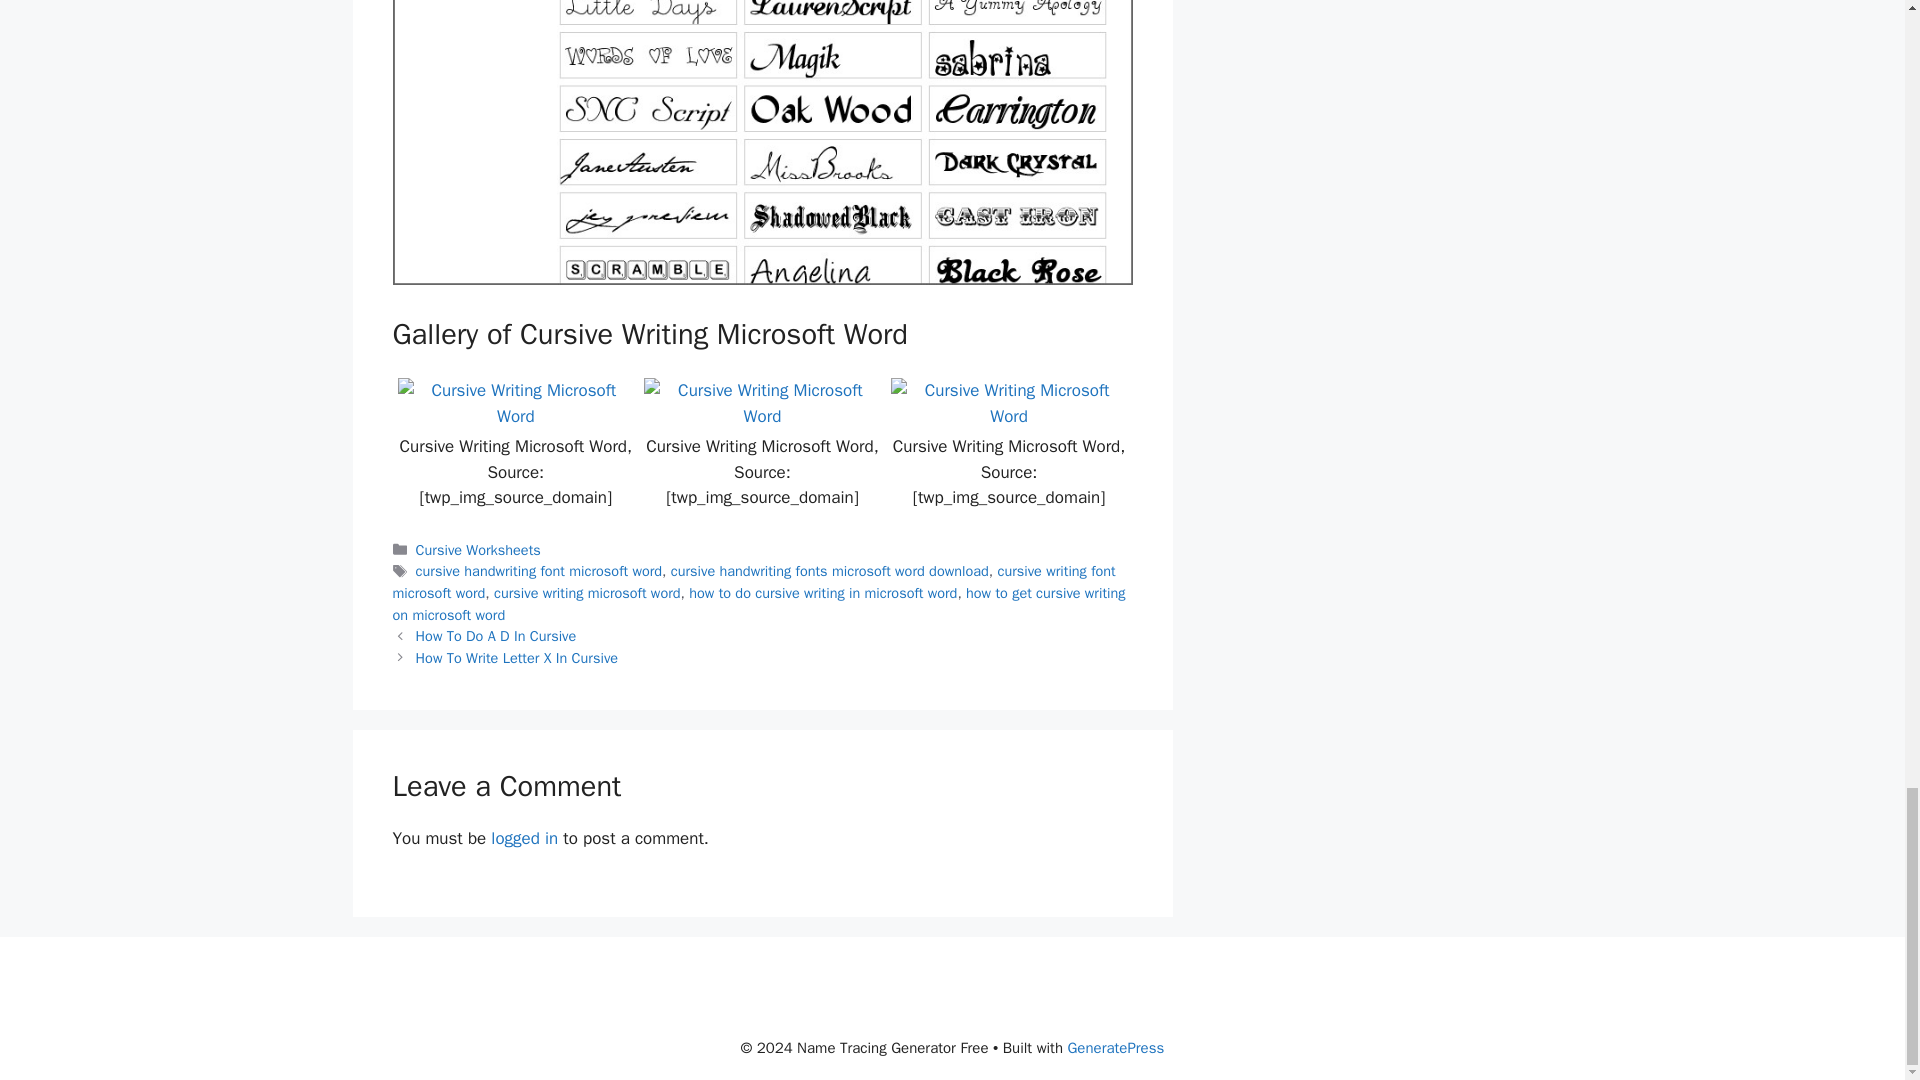 Image resolution: width=1920 pixels, height=1080 pixels. I want to click on how to get cursive writing on microsoft word, so click(758, 604).